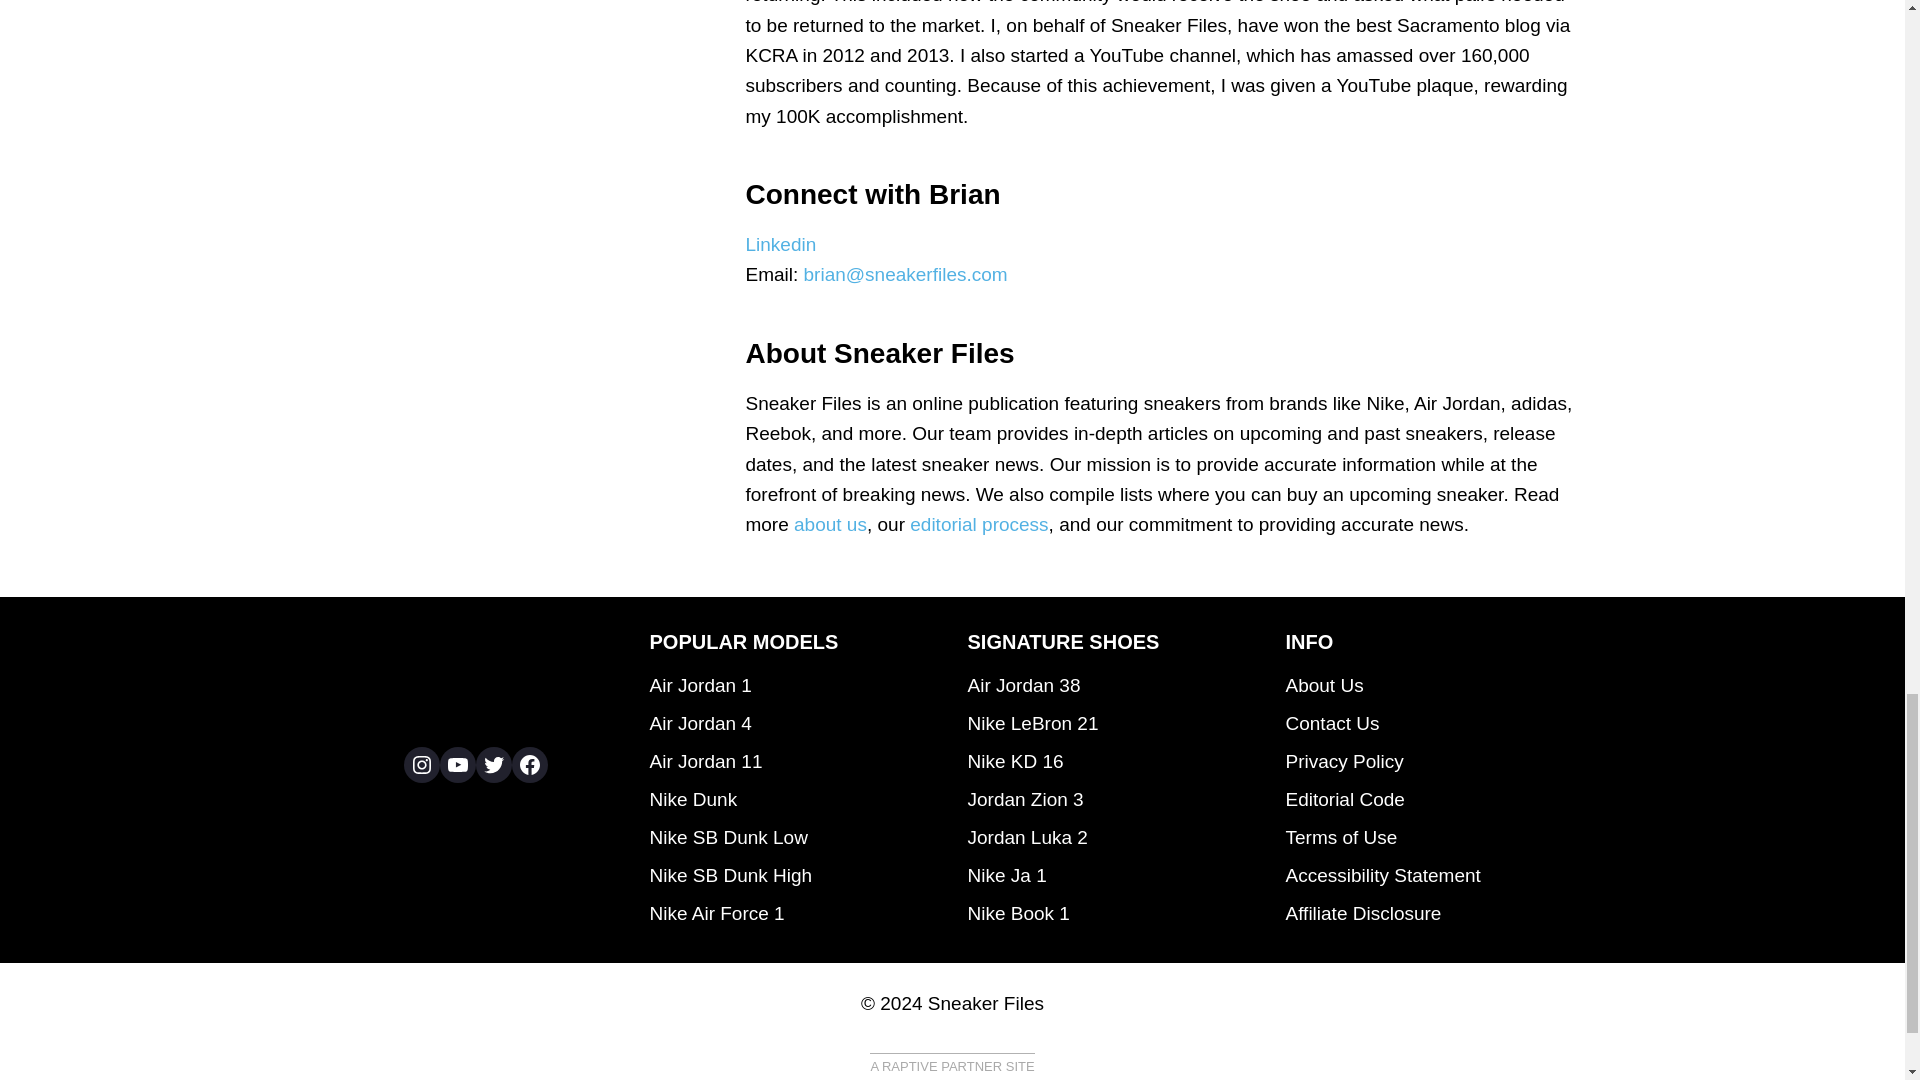 Image resolution: width=1920 pixels, height=1080 pixels. Describe the element at coordinates (830, 524) in the screenshot. I see `about us` at that location.